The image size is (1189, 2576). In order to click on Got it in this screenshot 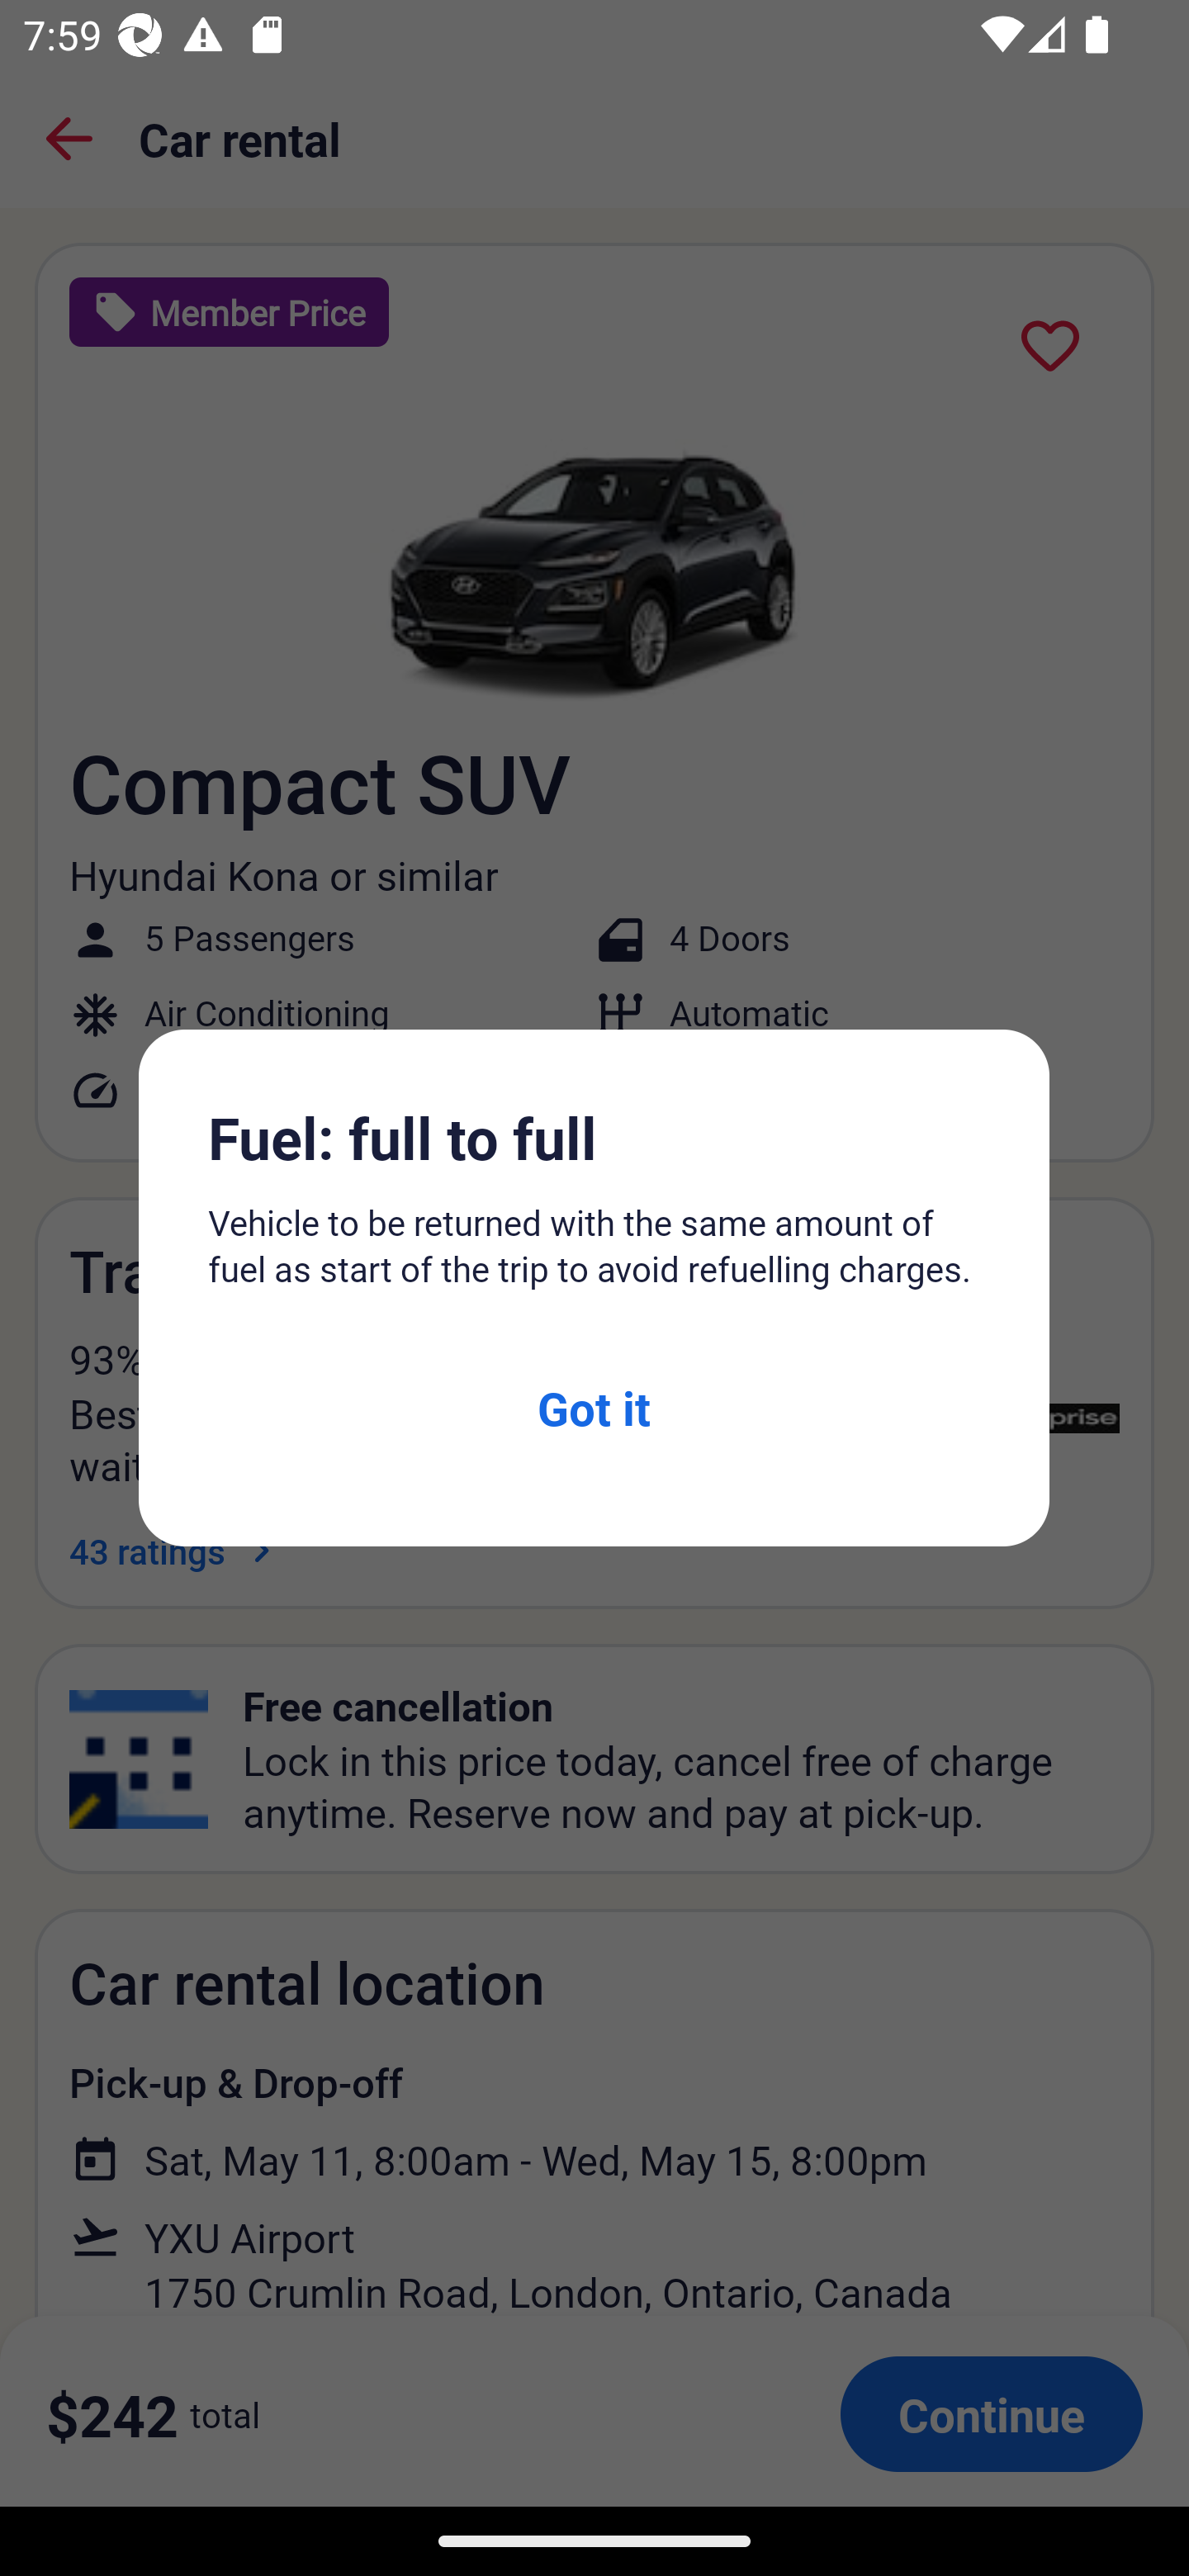, I will do `click(593, 1407)`.